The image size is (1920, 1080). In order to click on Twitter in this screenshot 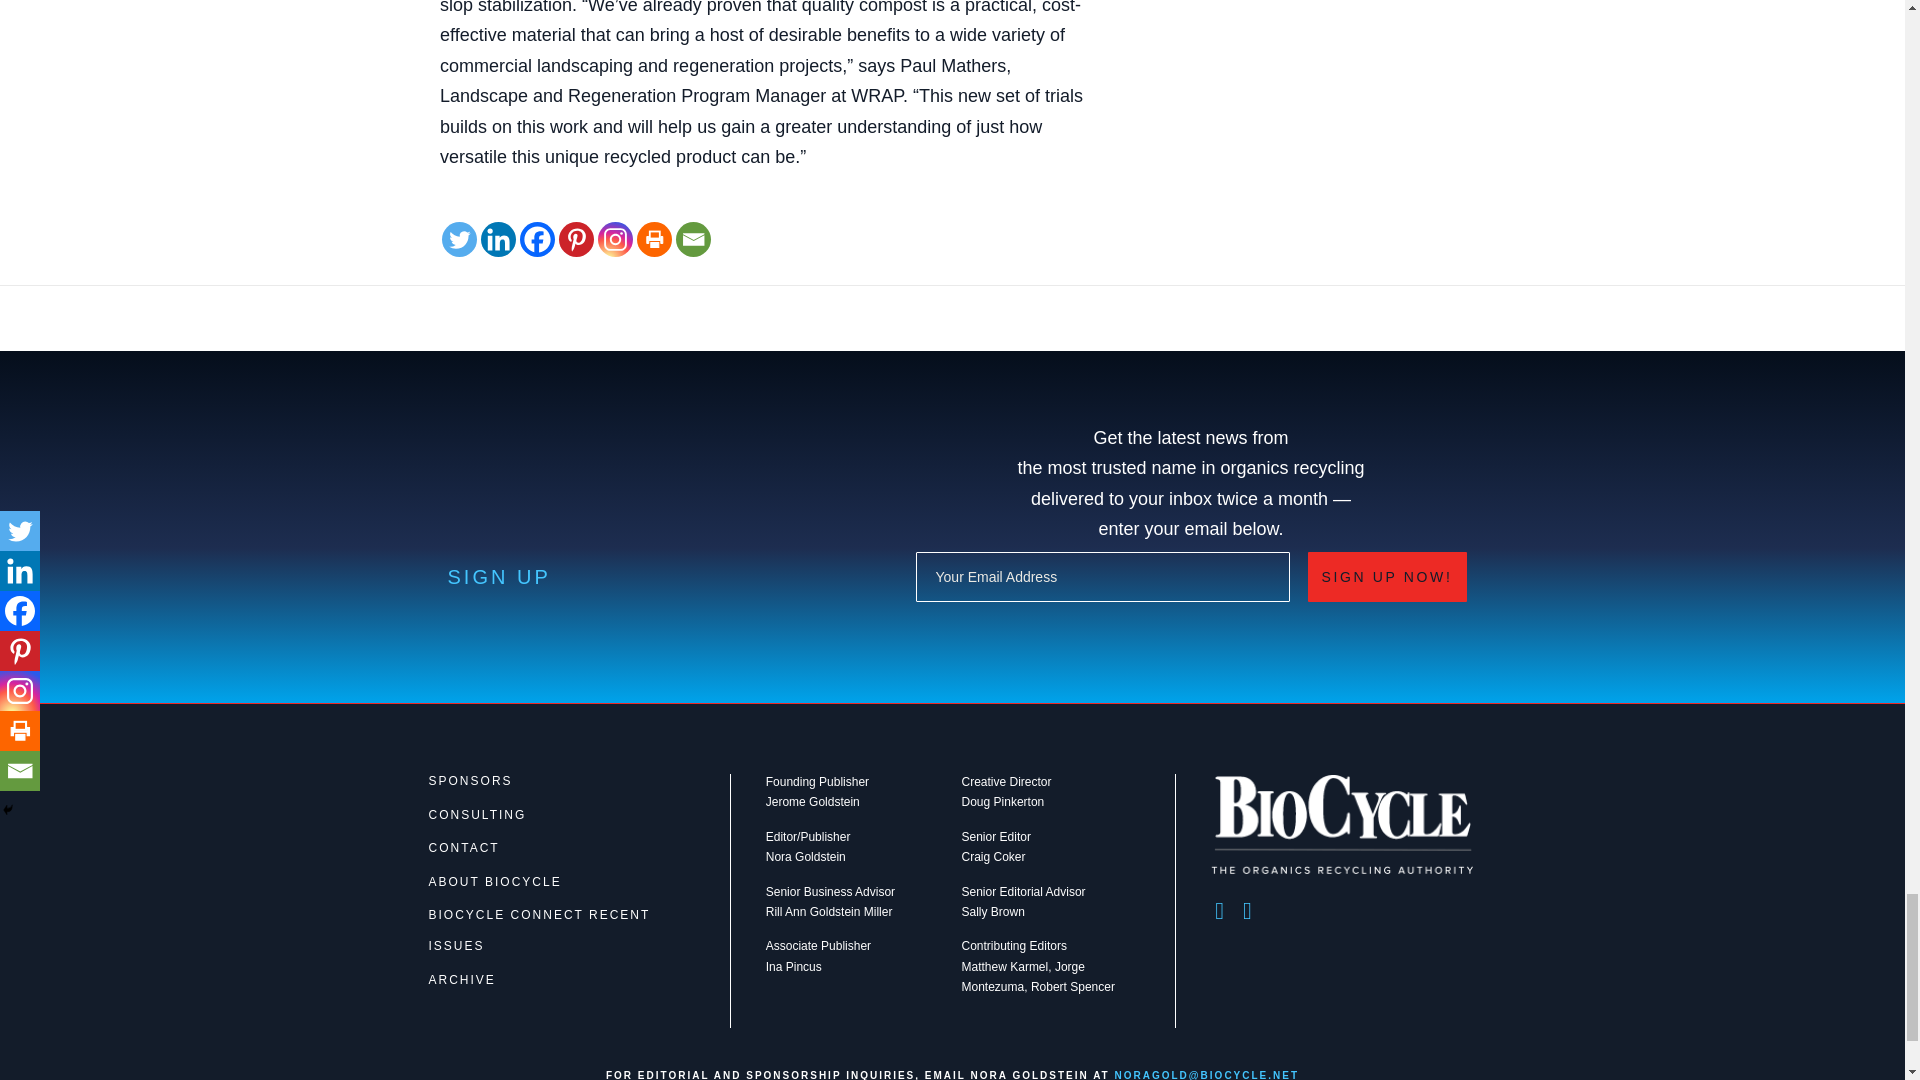, I will do `click(458, 240)`.